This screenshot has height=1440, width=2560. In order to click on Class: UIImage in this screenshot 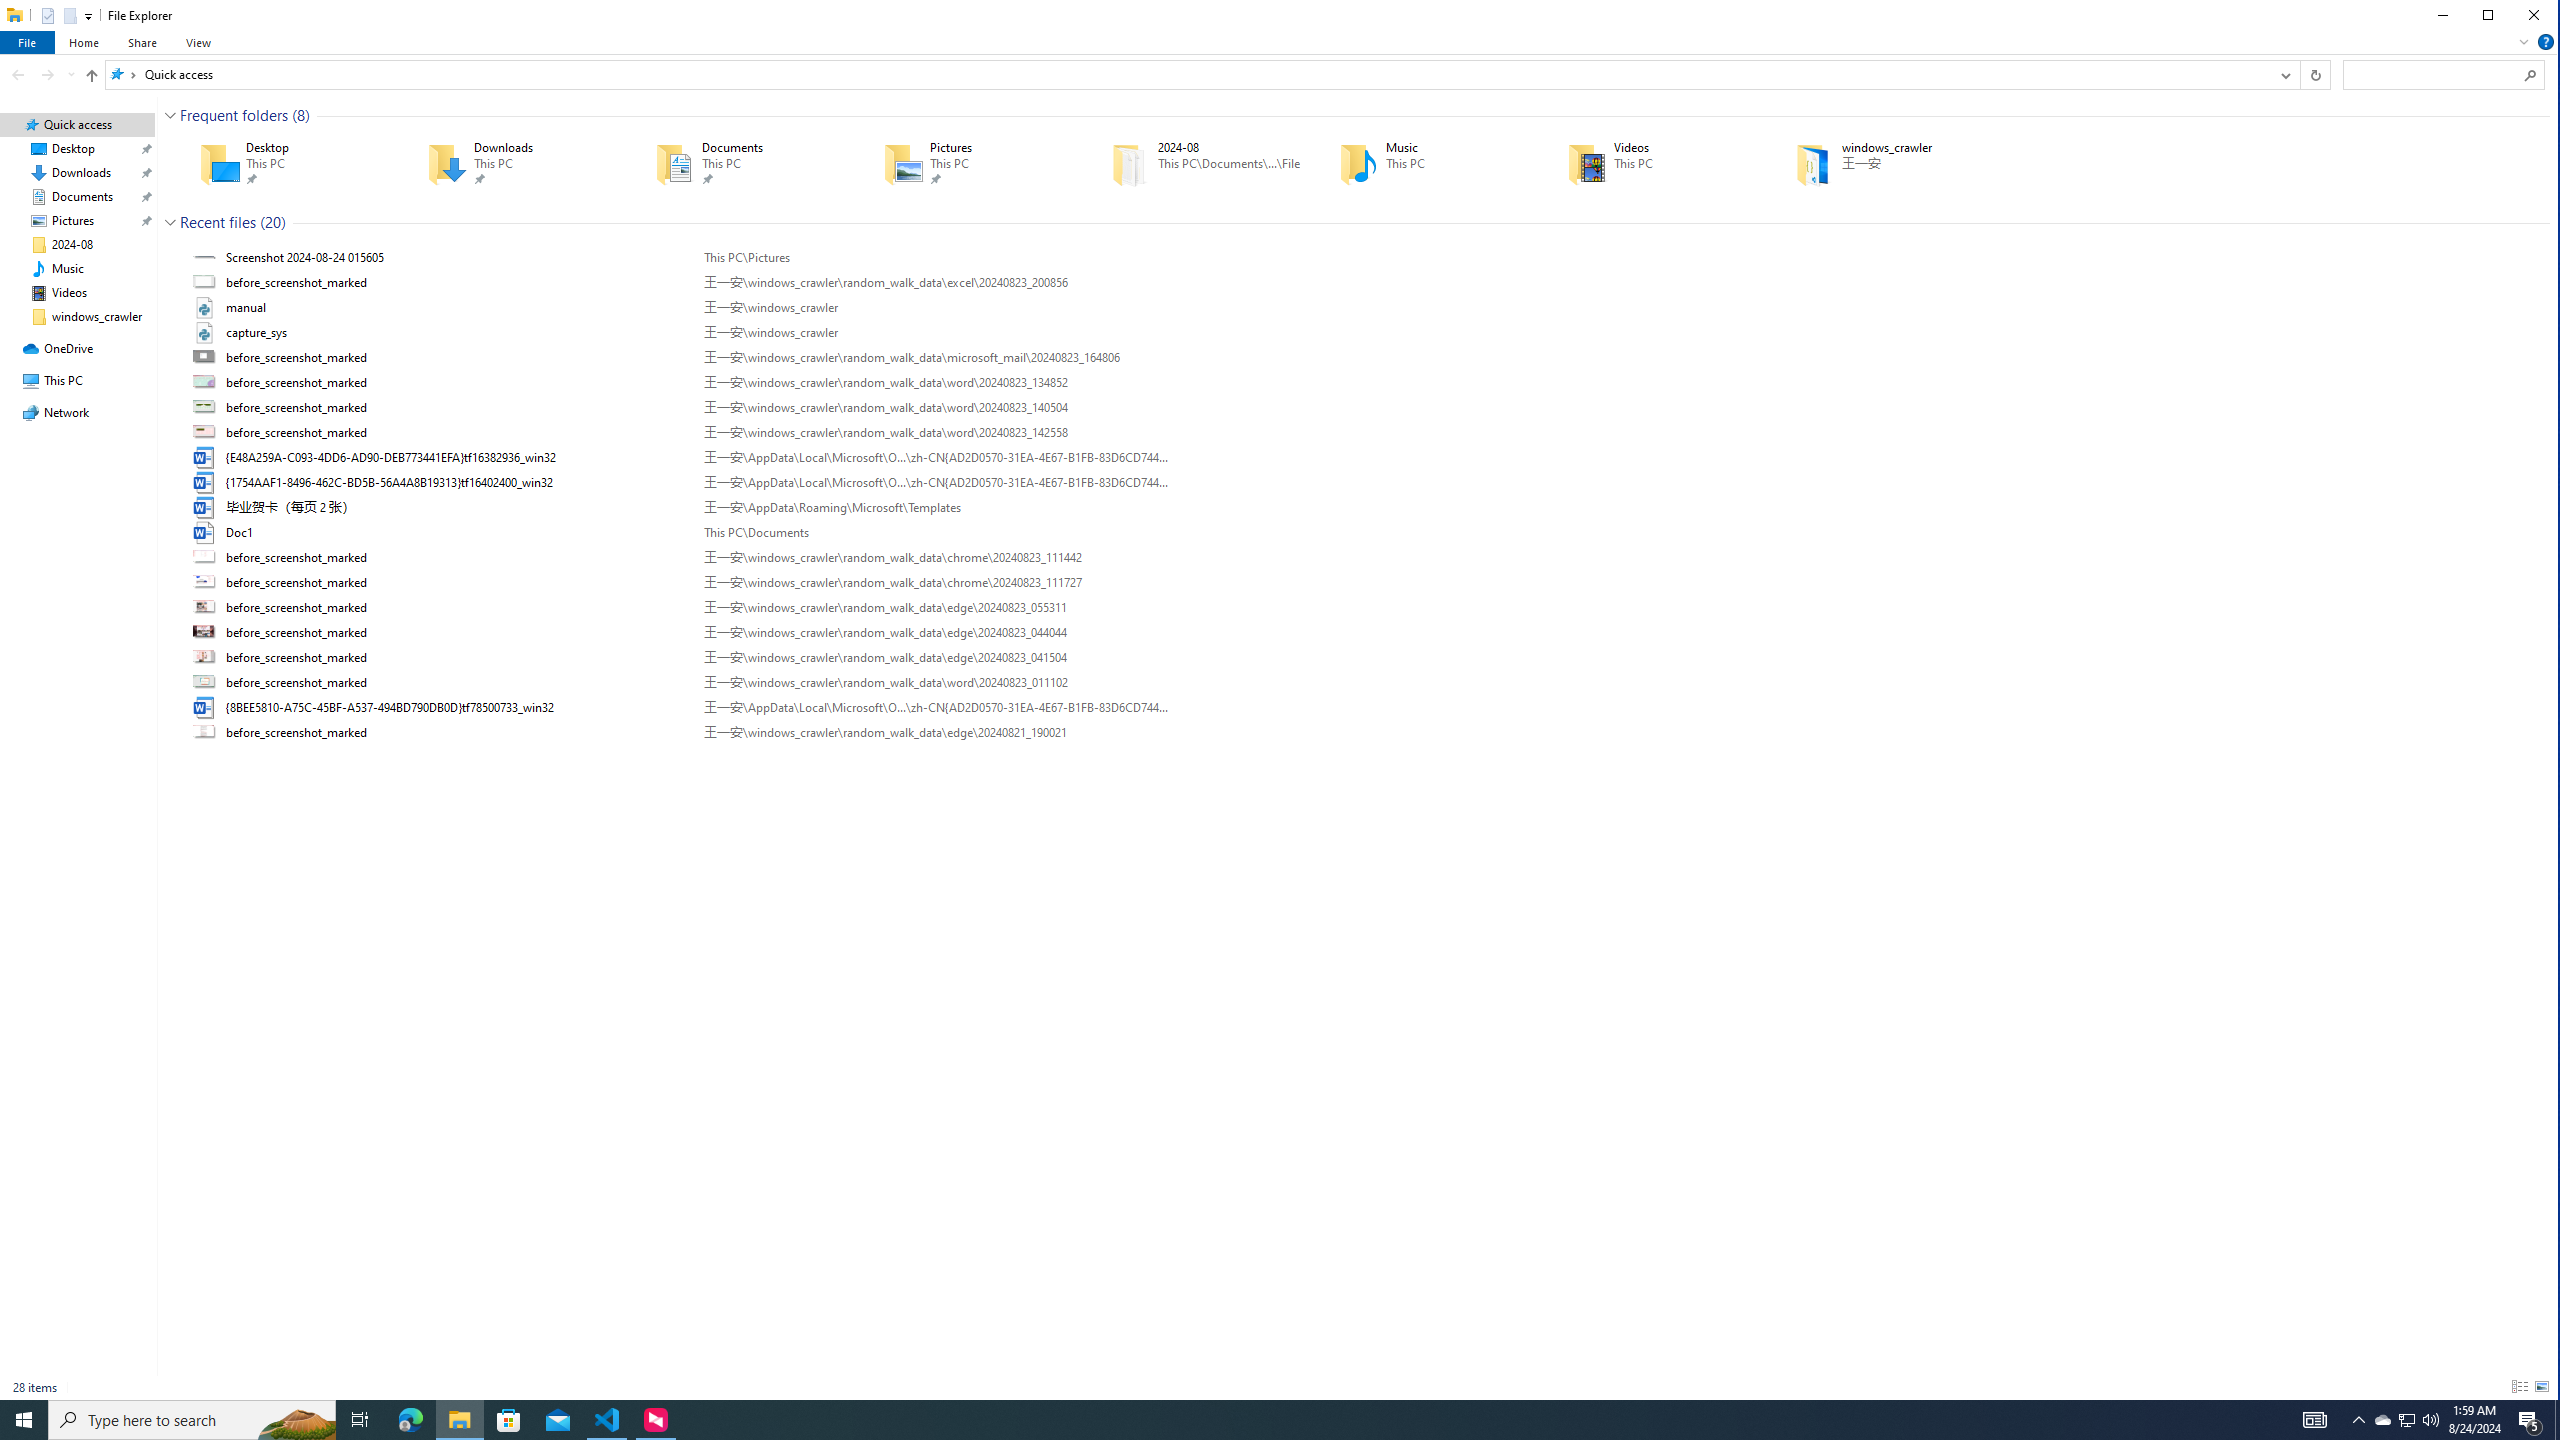, I will do `click(206, 732)`.